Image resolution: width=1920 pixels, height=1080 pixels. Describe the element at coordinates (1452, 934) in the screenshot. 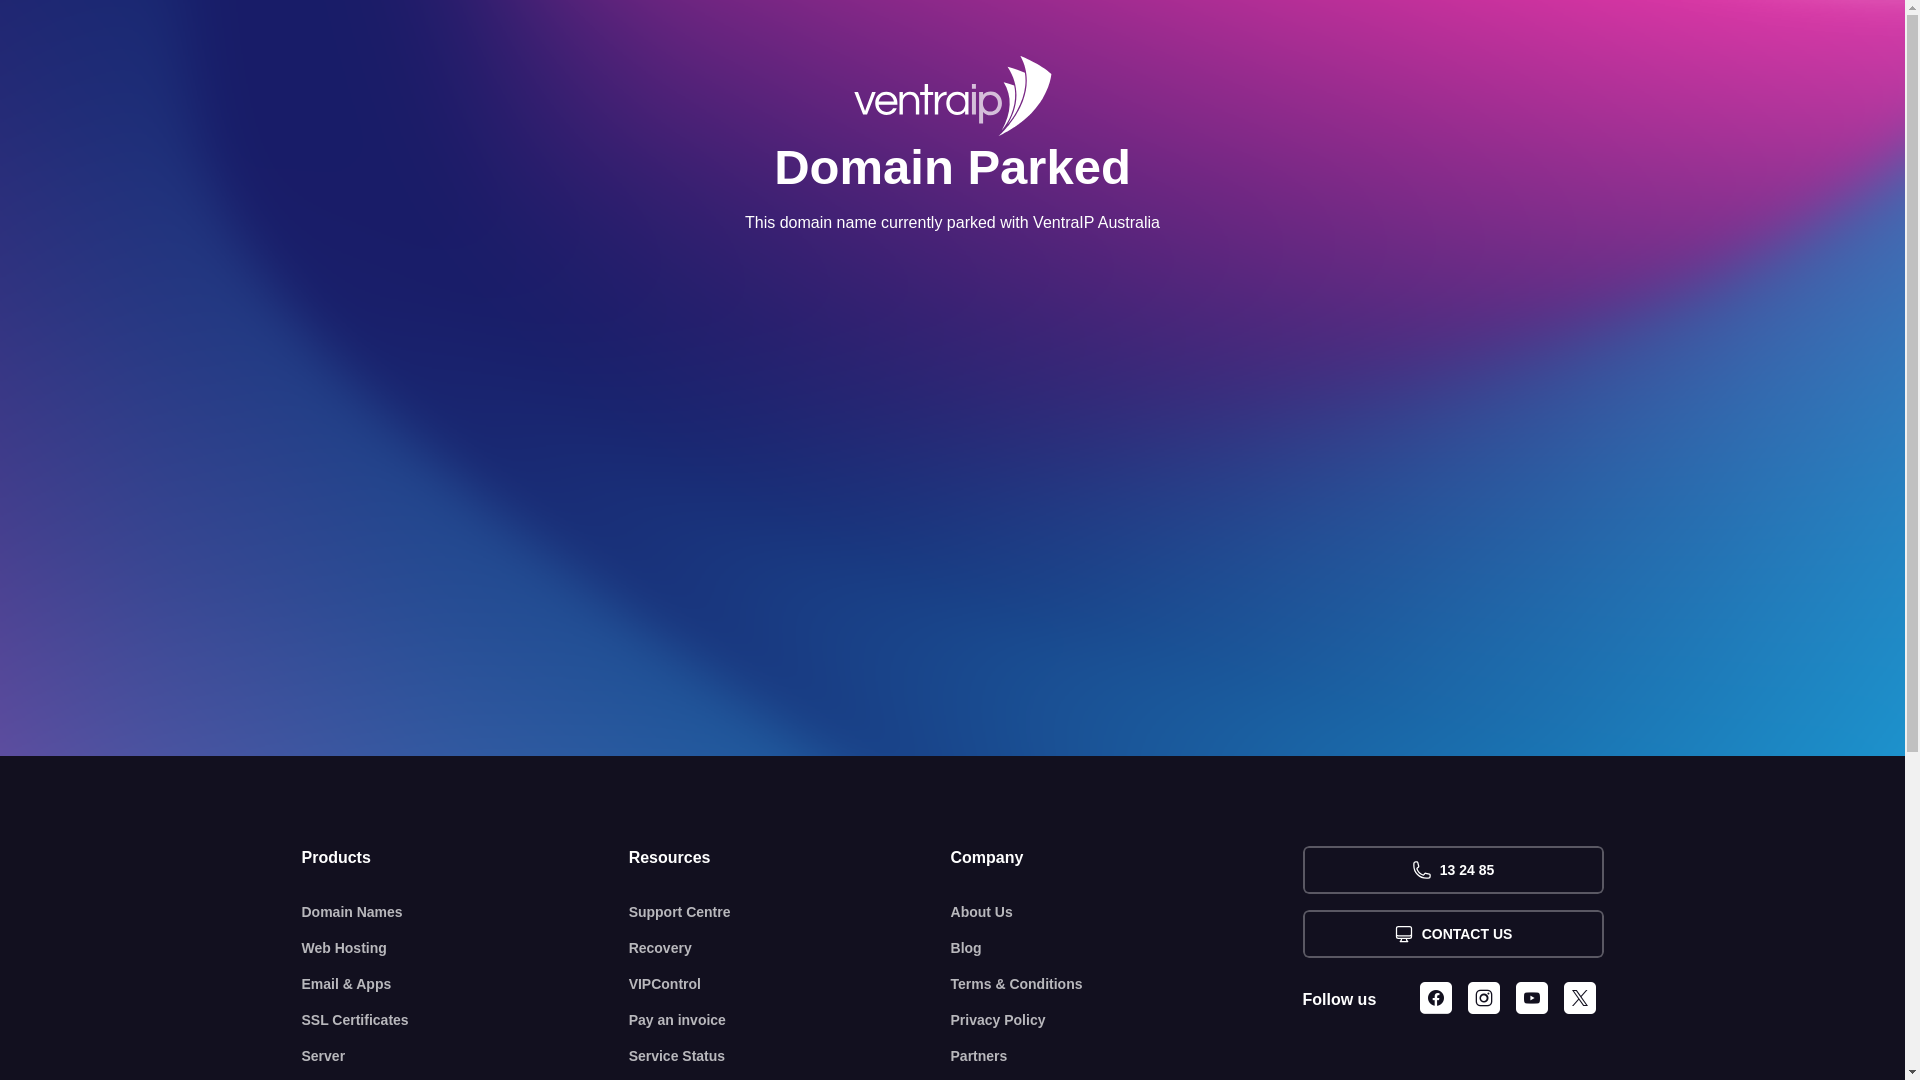

I see `CONTACT US` at that location.